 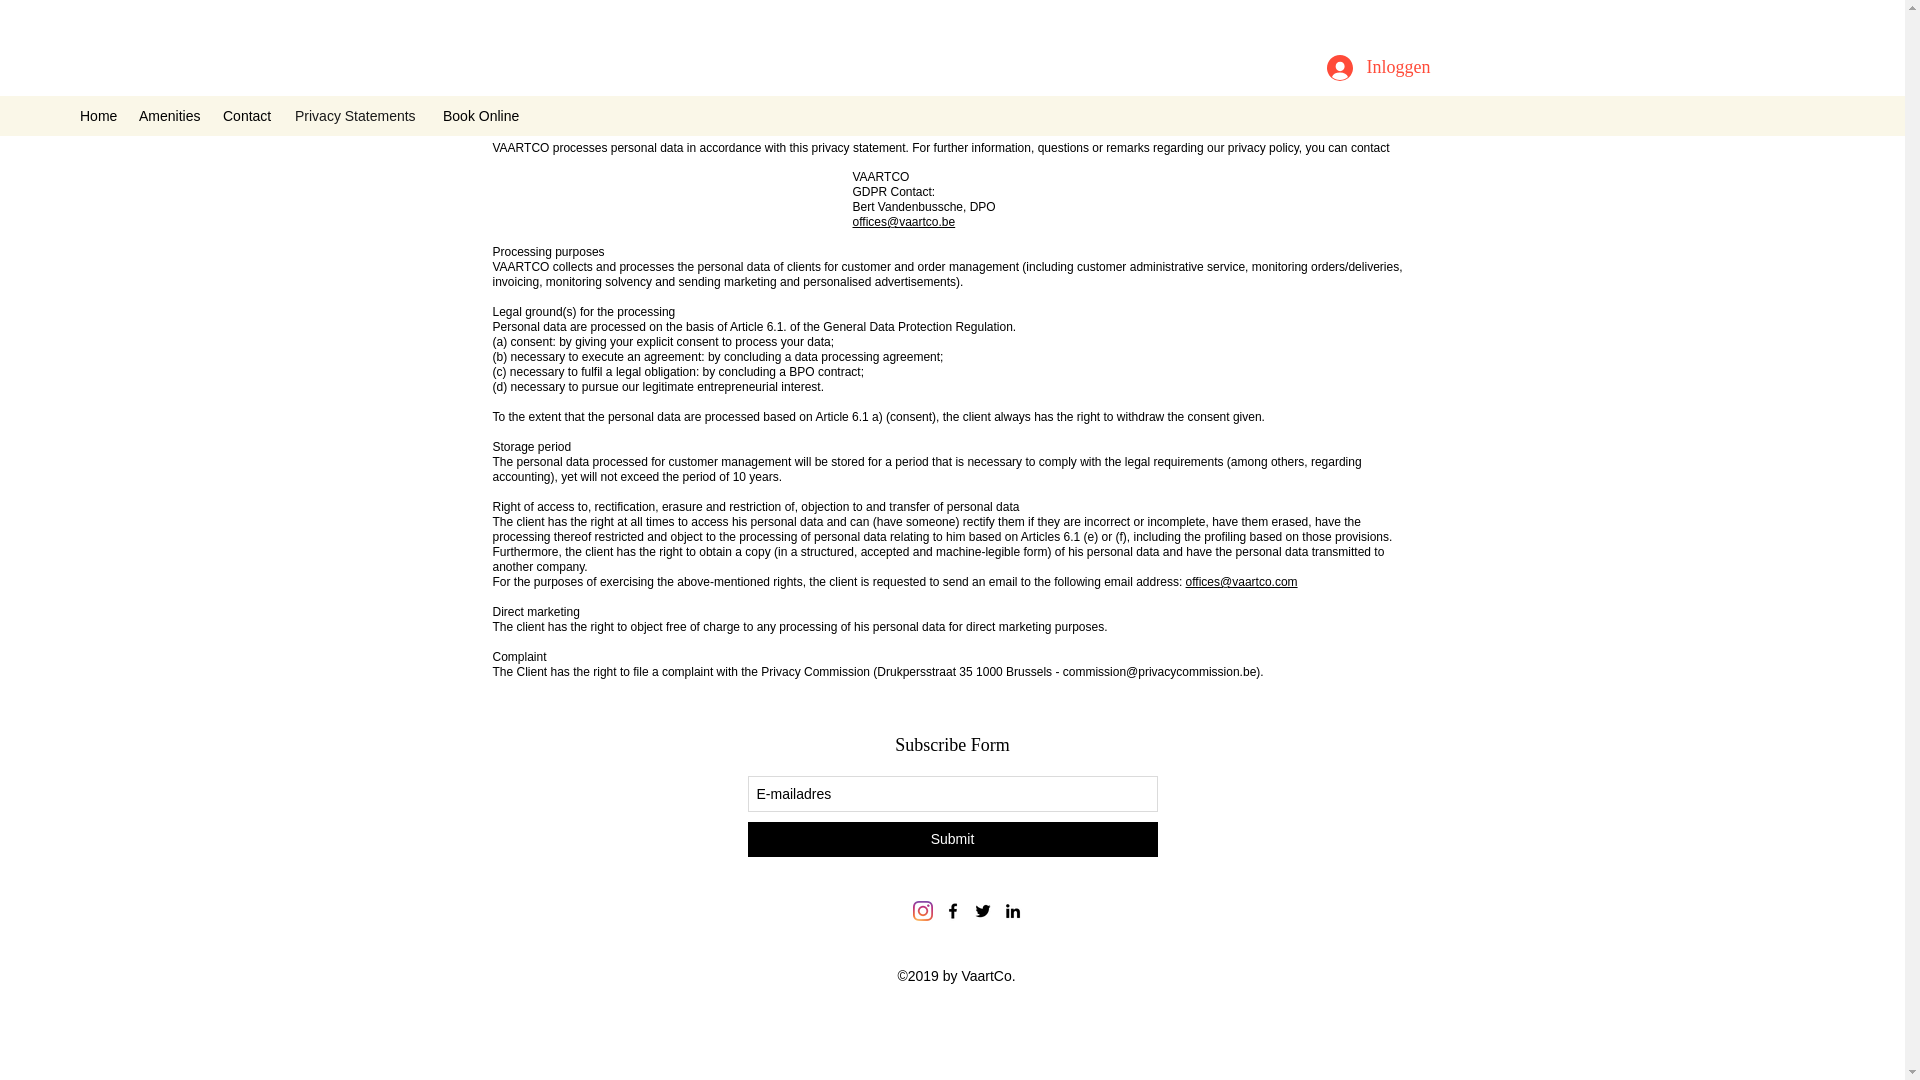 What do you see at coordinates (952, 839) in the screenshot?
I see `Submit` at bounding box center [952, 839].